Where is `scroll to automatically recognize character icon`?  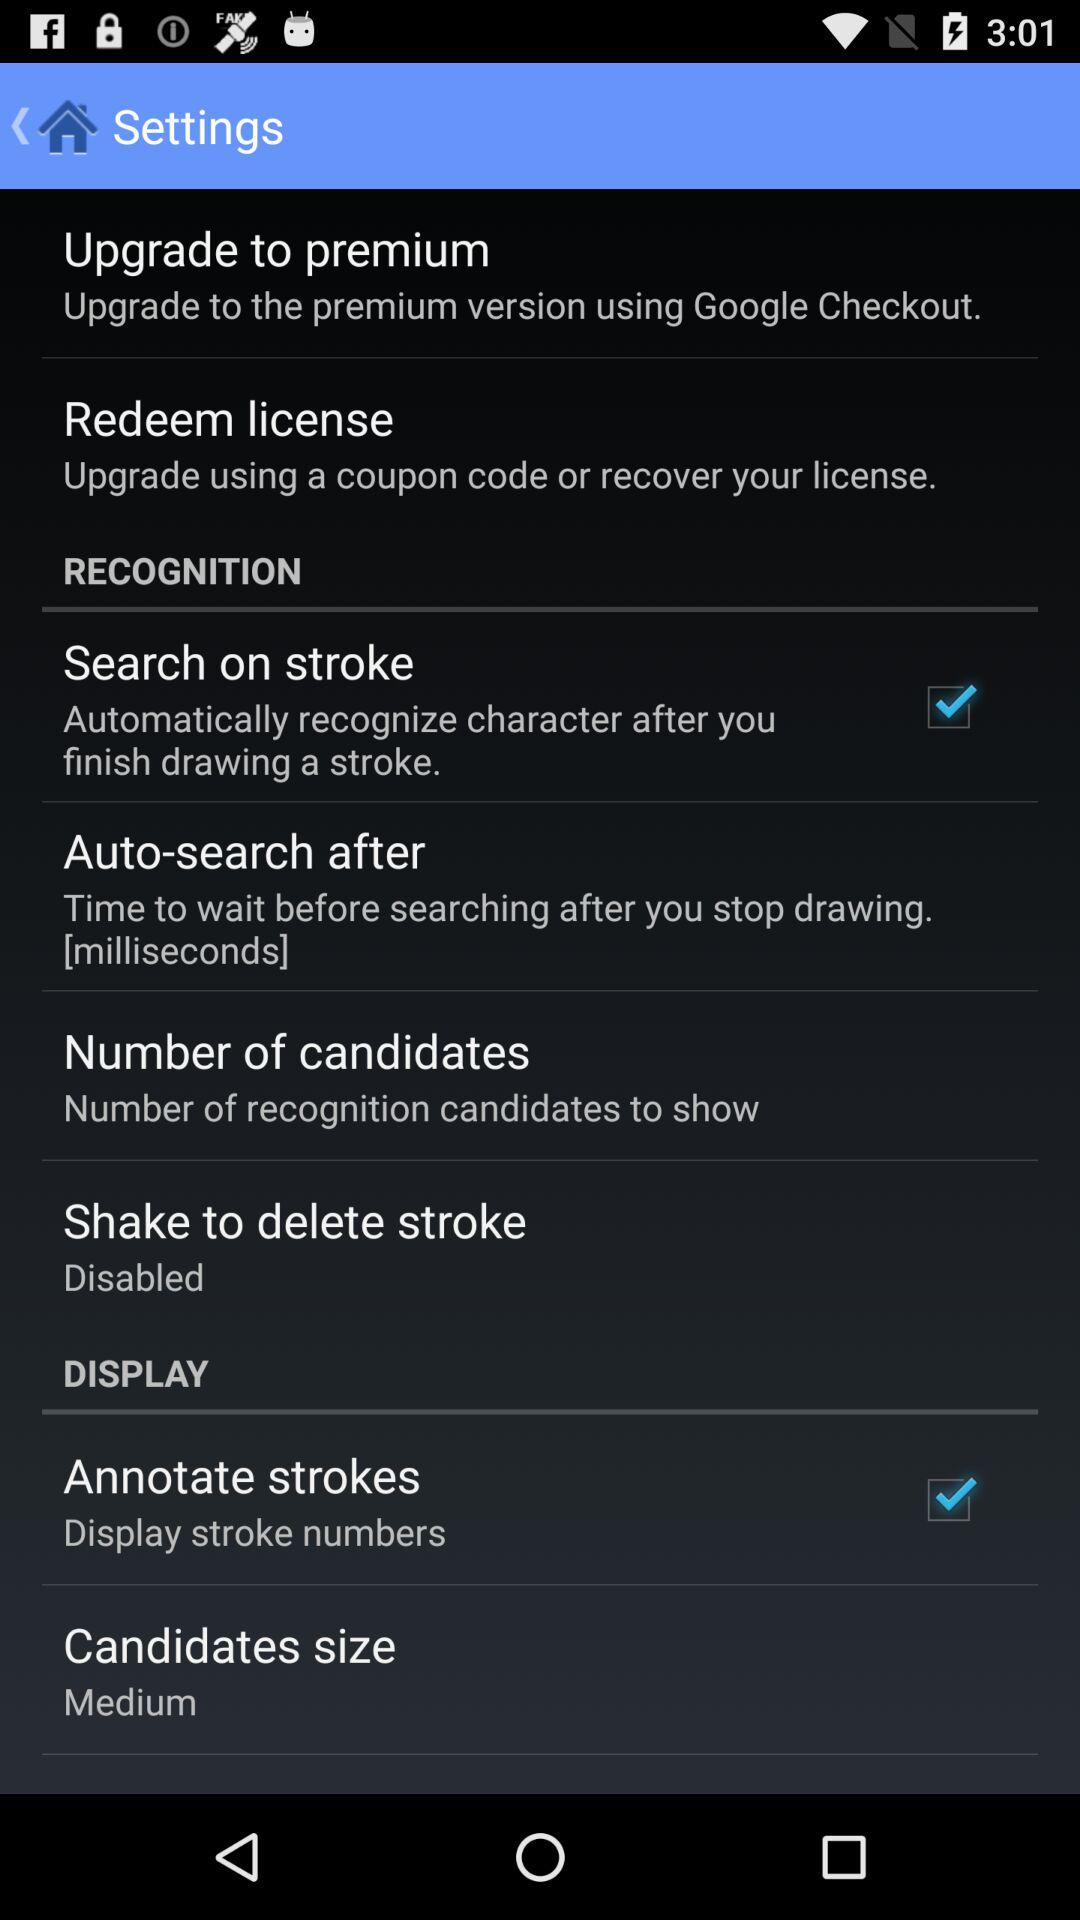
scroll to automatically recognize character icon is located at coordinates (464, 739).